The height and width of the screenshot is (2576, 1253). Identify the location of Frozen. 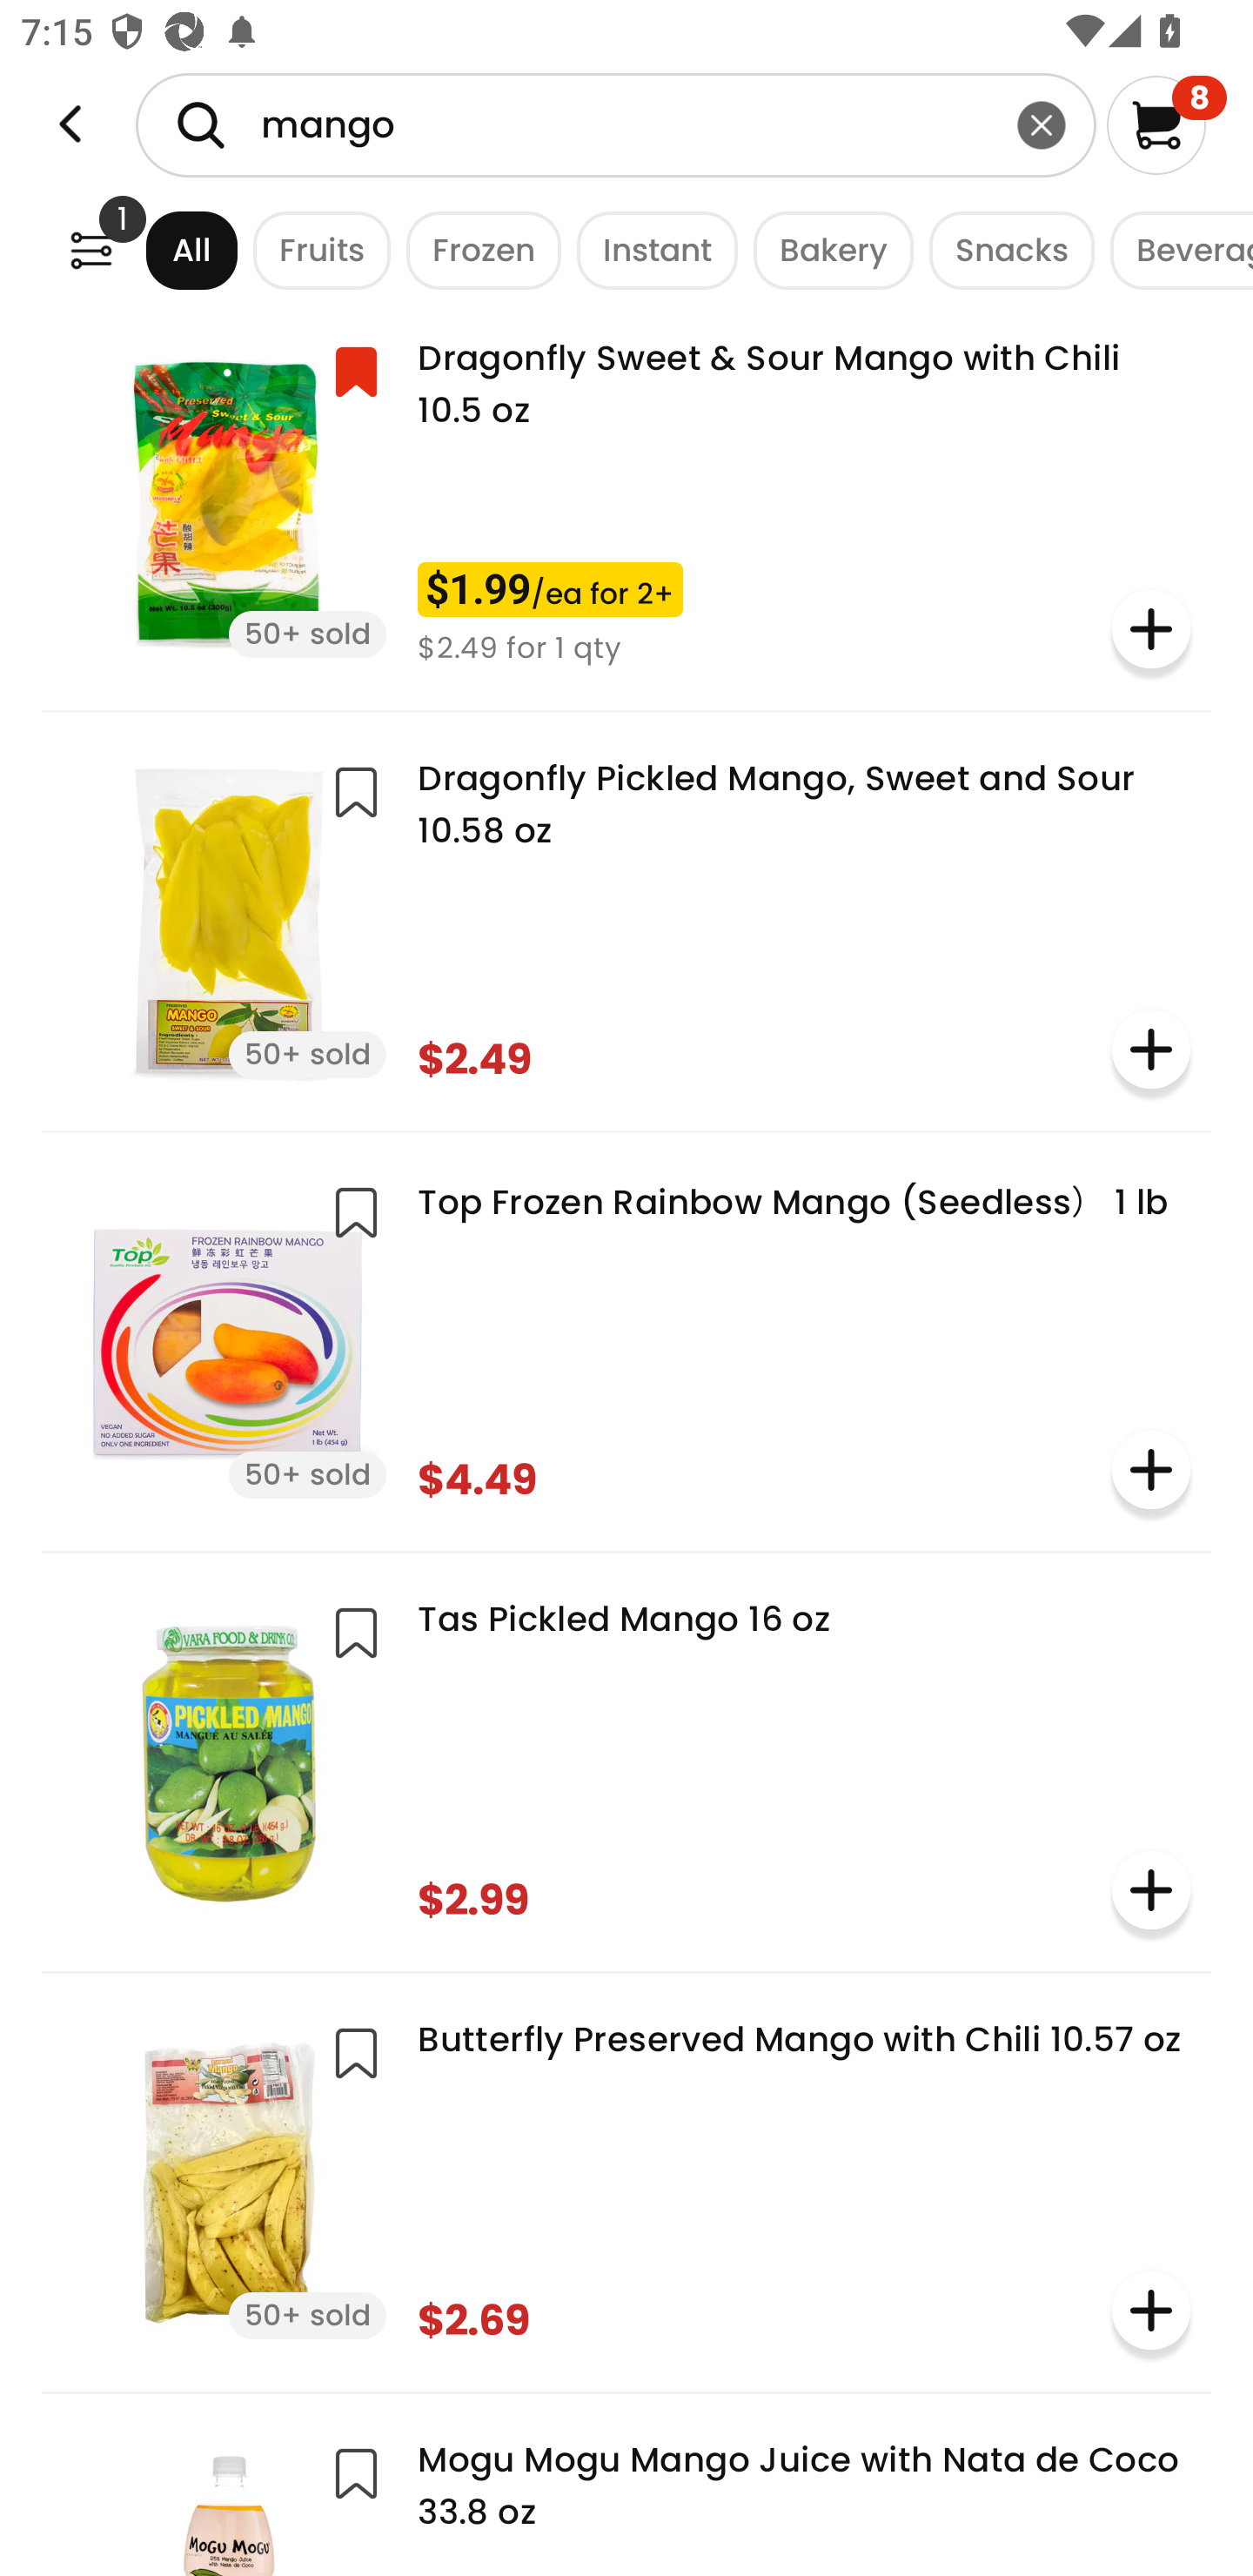
(476, 249).